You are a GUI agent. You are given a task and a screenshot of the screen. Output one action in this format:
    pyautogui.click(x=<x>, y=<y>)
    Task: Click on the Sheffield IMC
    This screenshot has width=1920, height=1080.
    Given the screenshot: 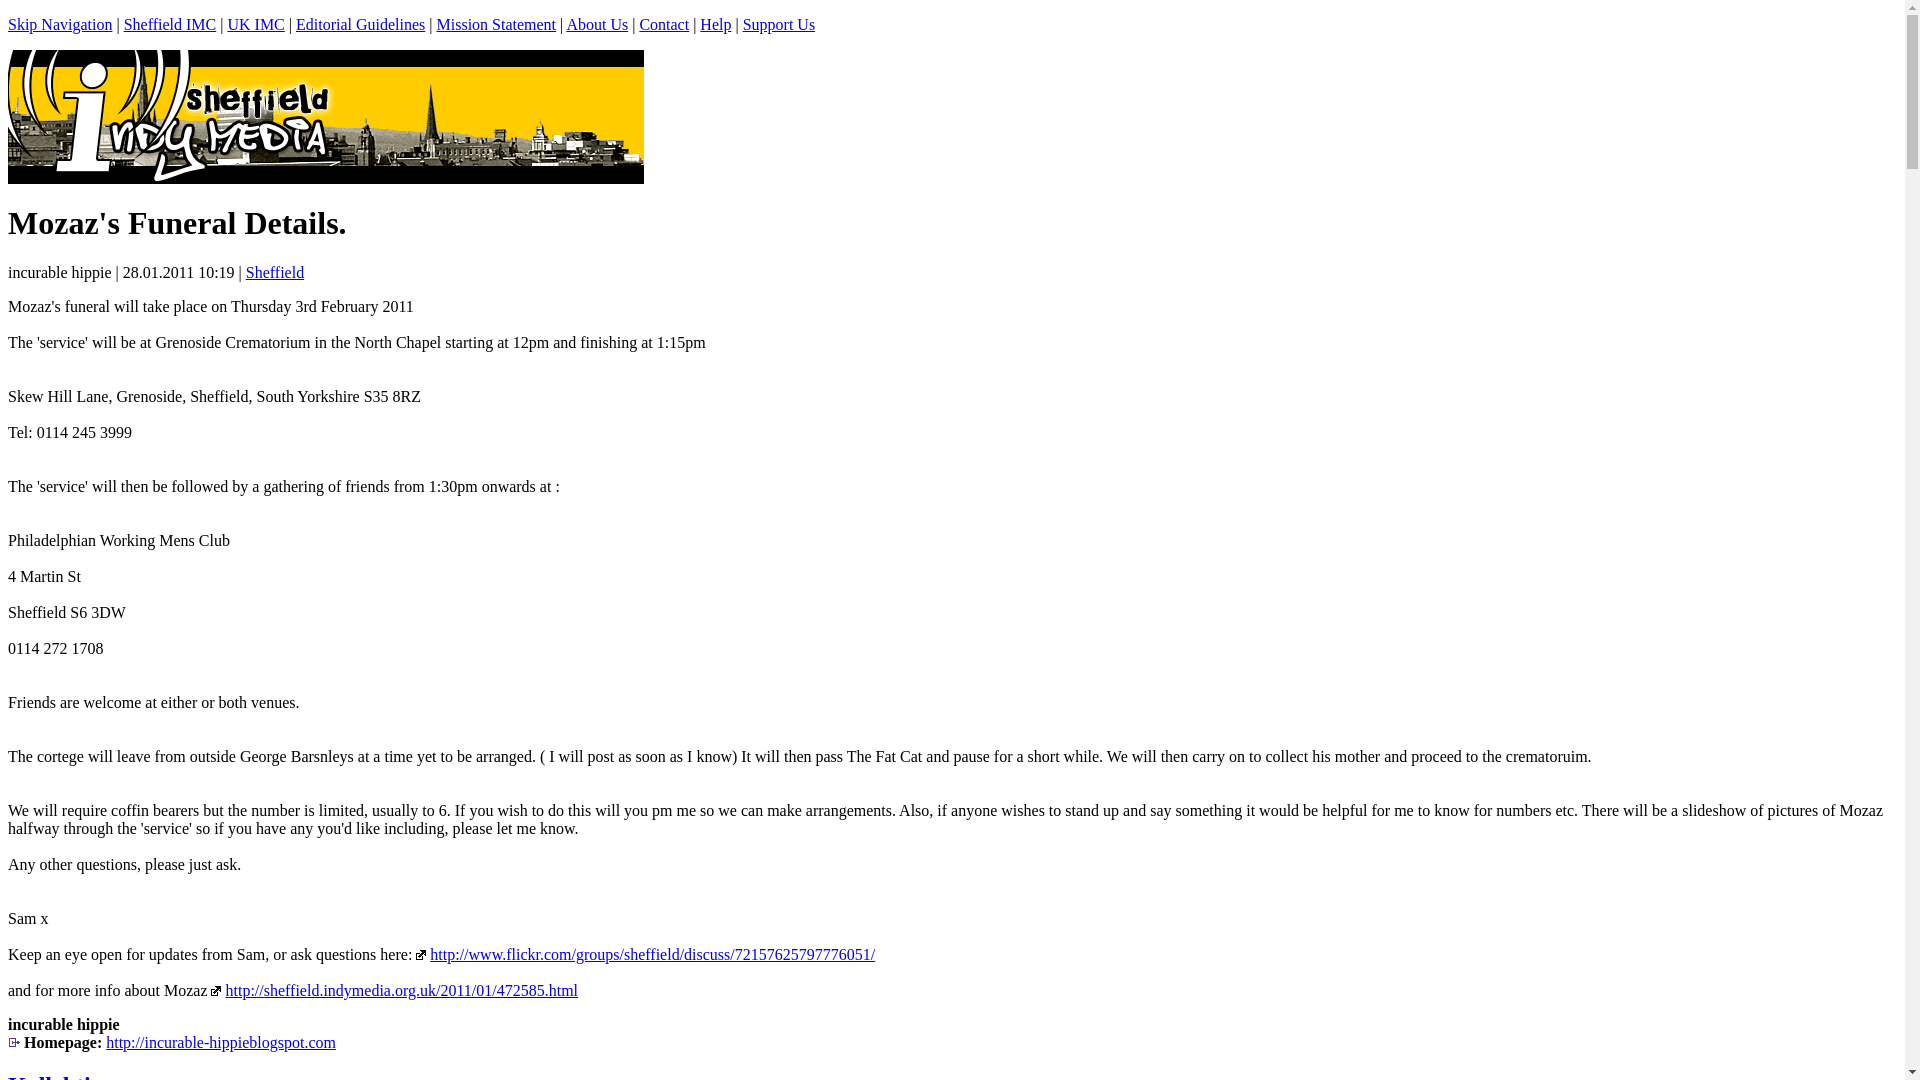 What is the action you would take?
    pyautogui.click(x=170, y=24)
    